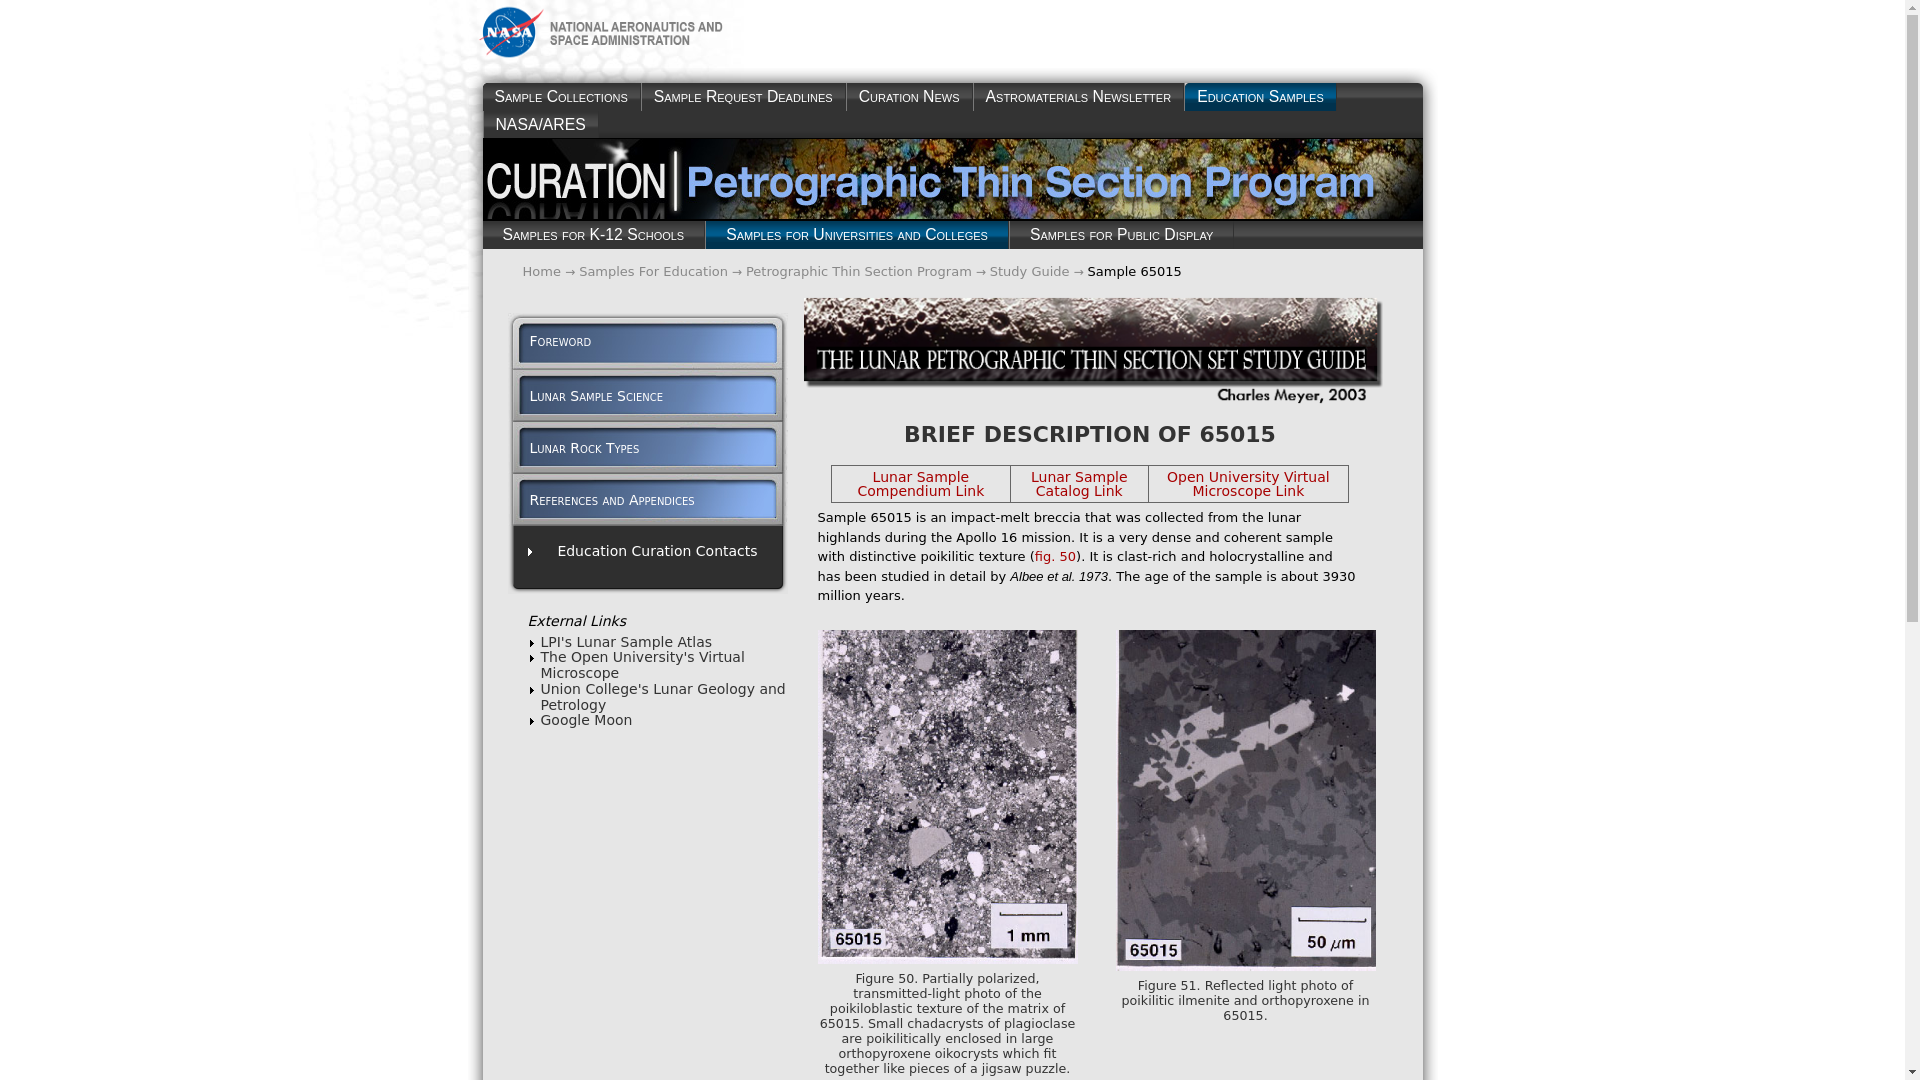  I want to click on Samples For Education, so click(653, 270).